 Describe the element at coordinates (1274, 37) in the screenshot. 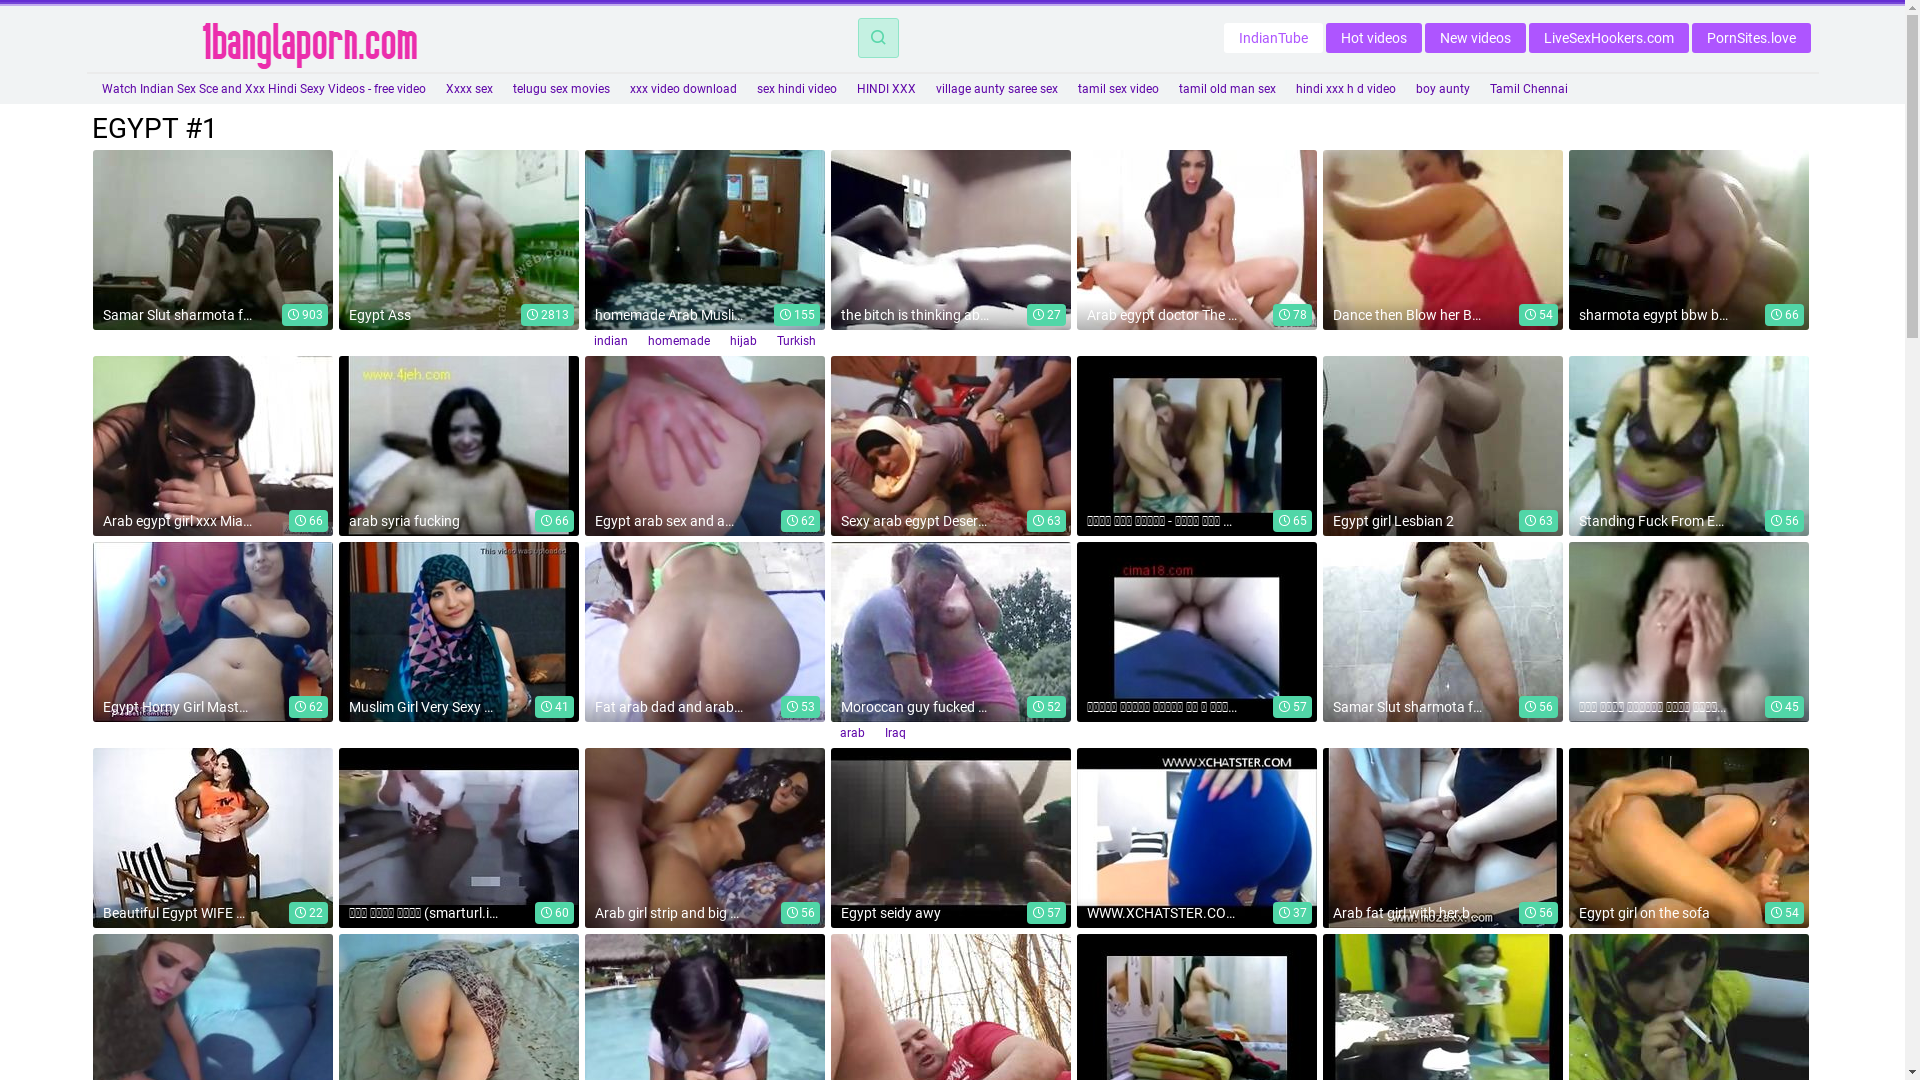

I see `IndianTube` at that location.